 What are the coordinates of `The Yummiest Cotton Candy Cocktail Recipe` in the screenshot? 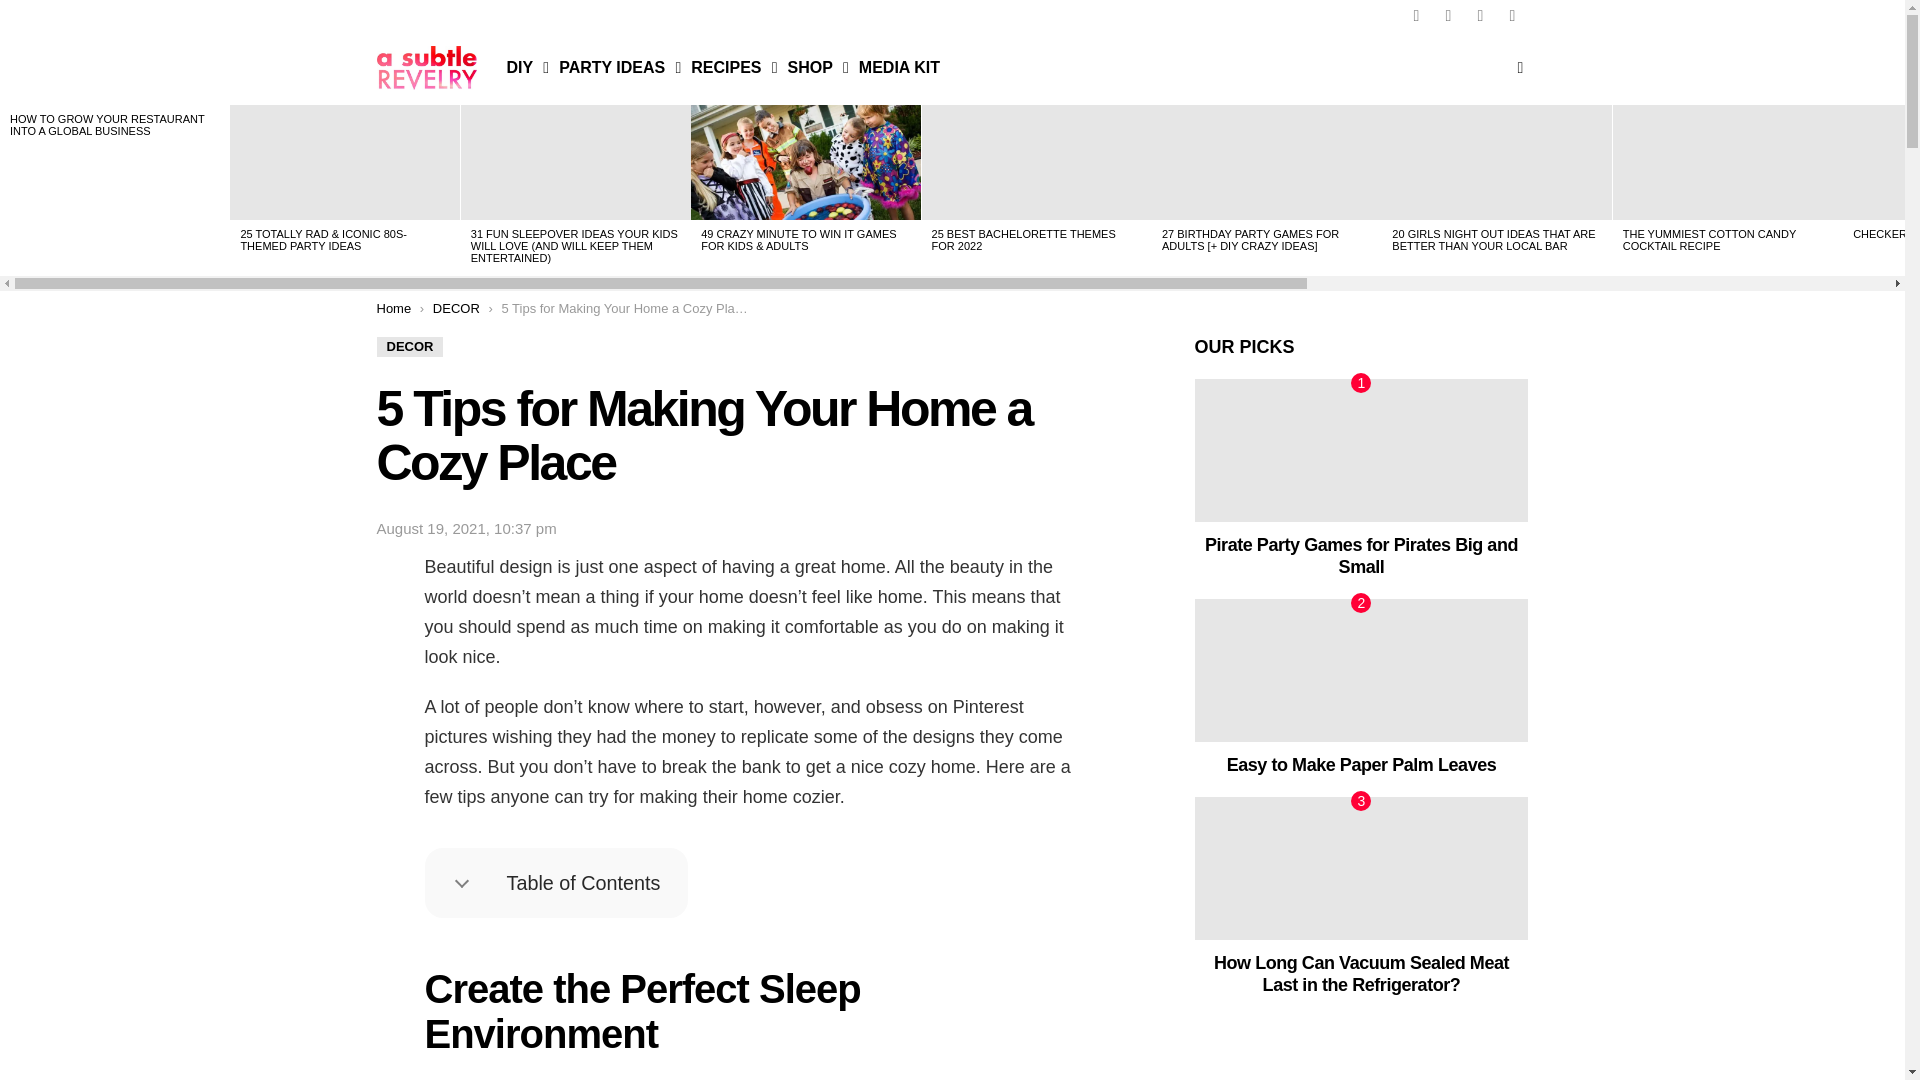 It's located at (1728, 162).